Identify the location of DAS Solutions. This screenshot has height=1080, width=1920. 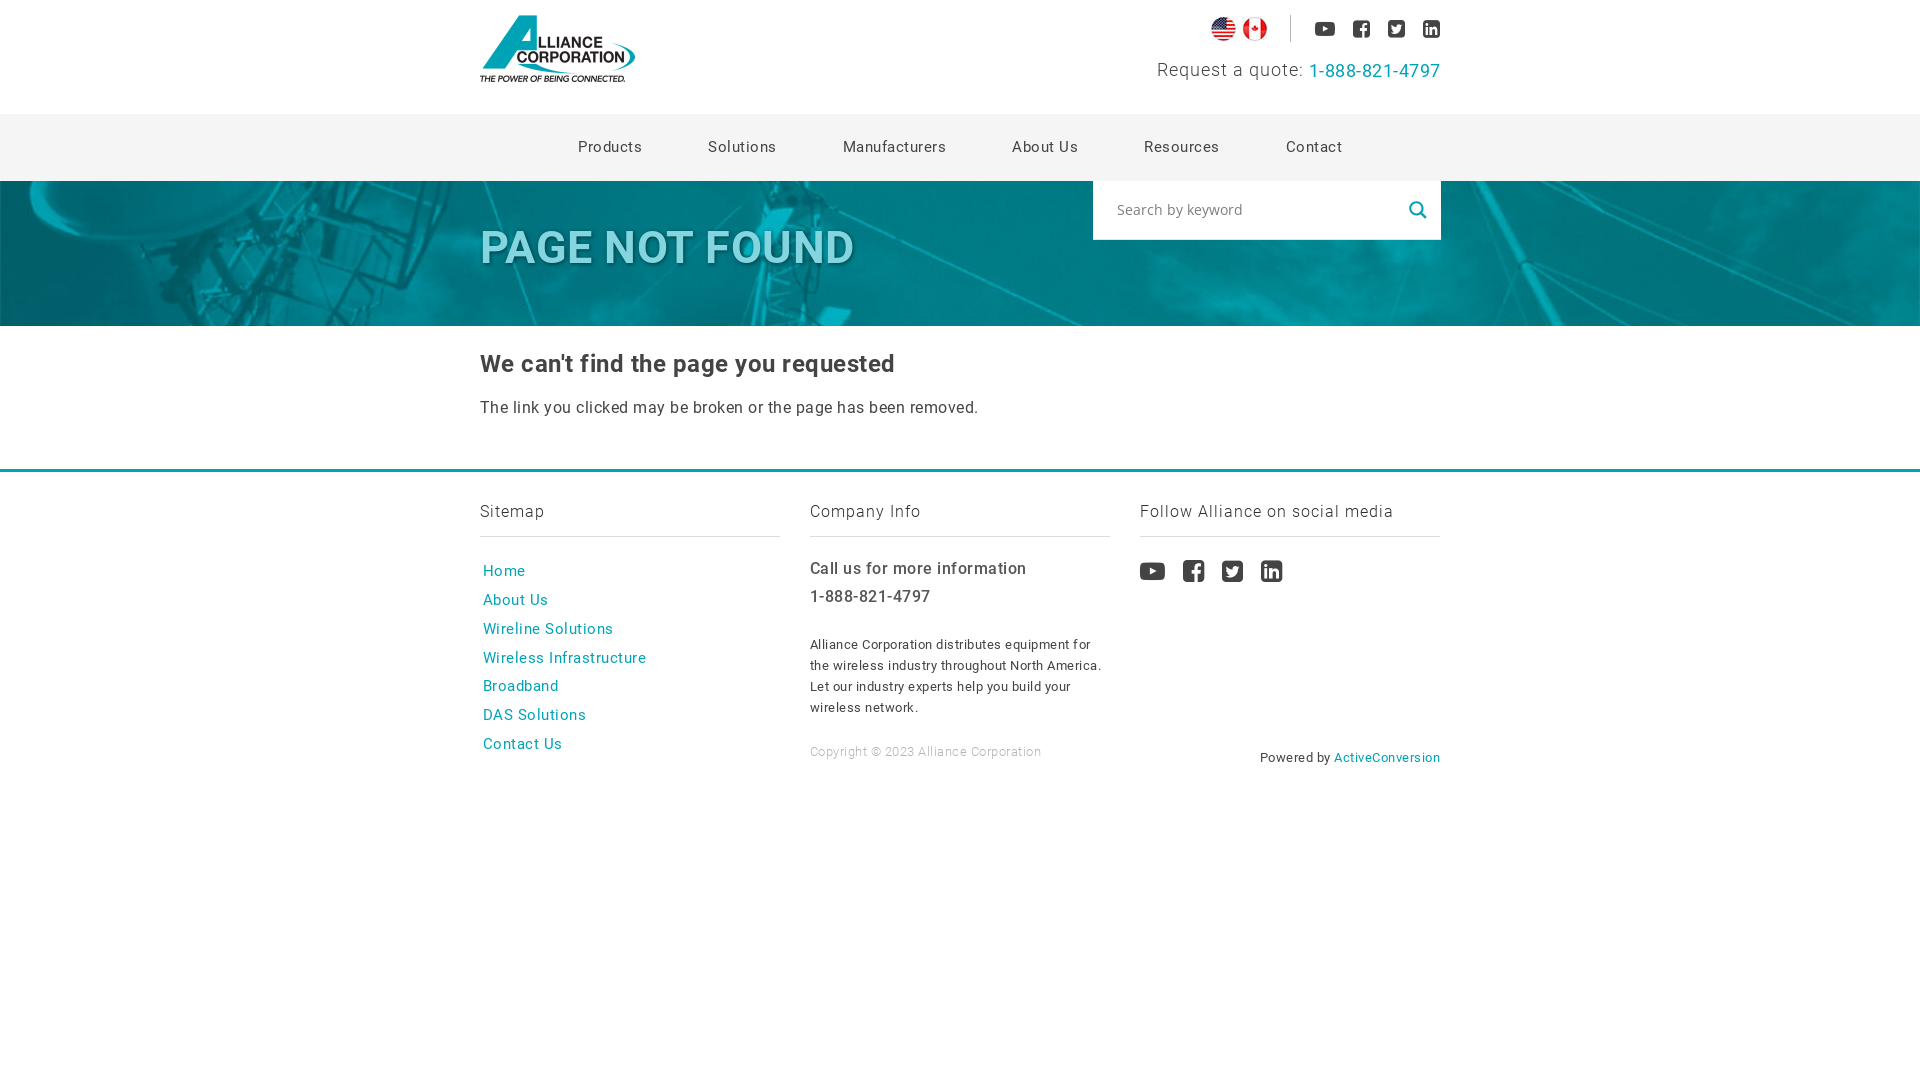
(534, 716).